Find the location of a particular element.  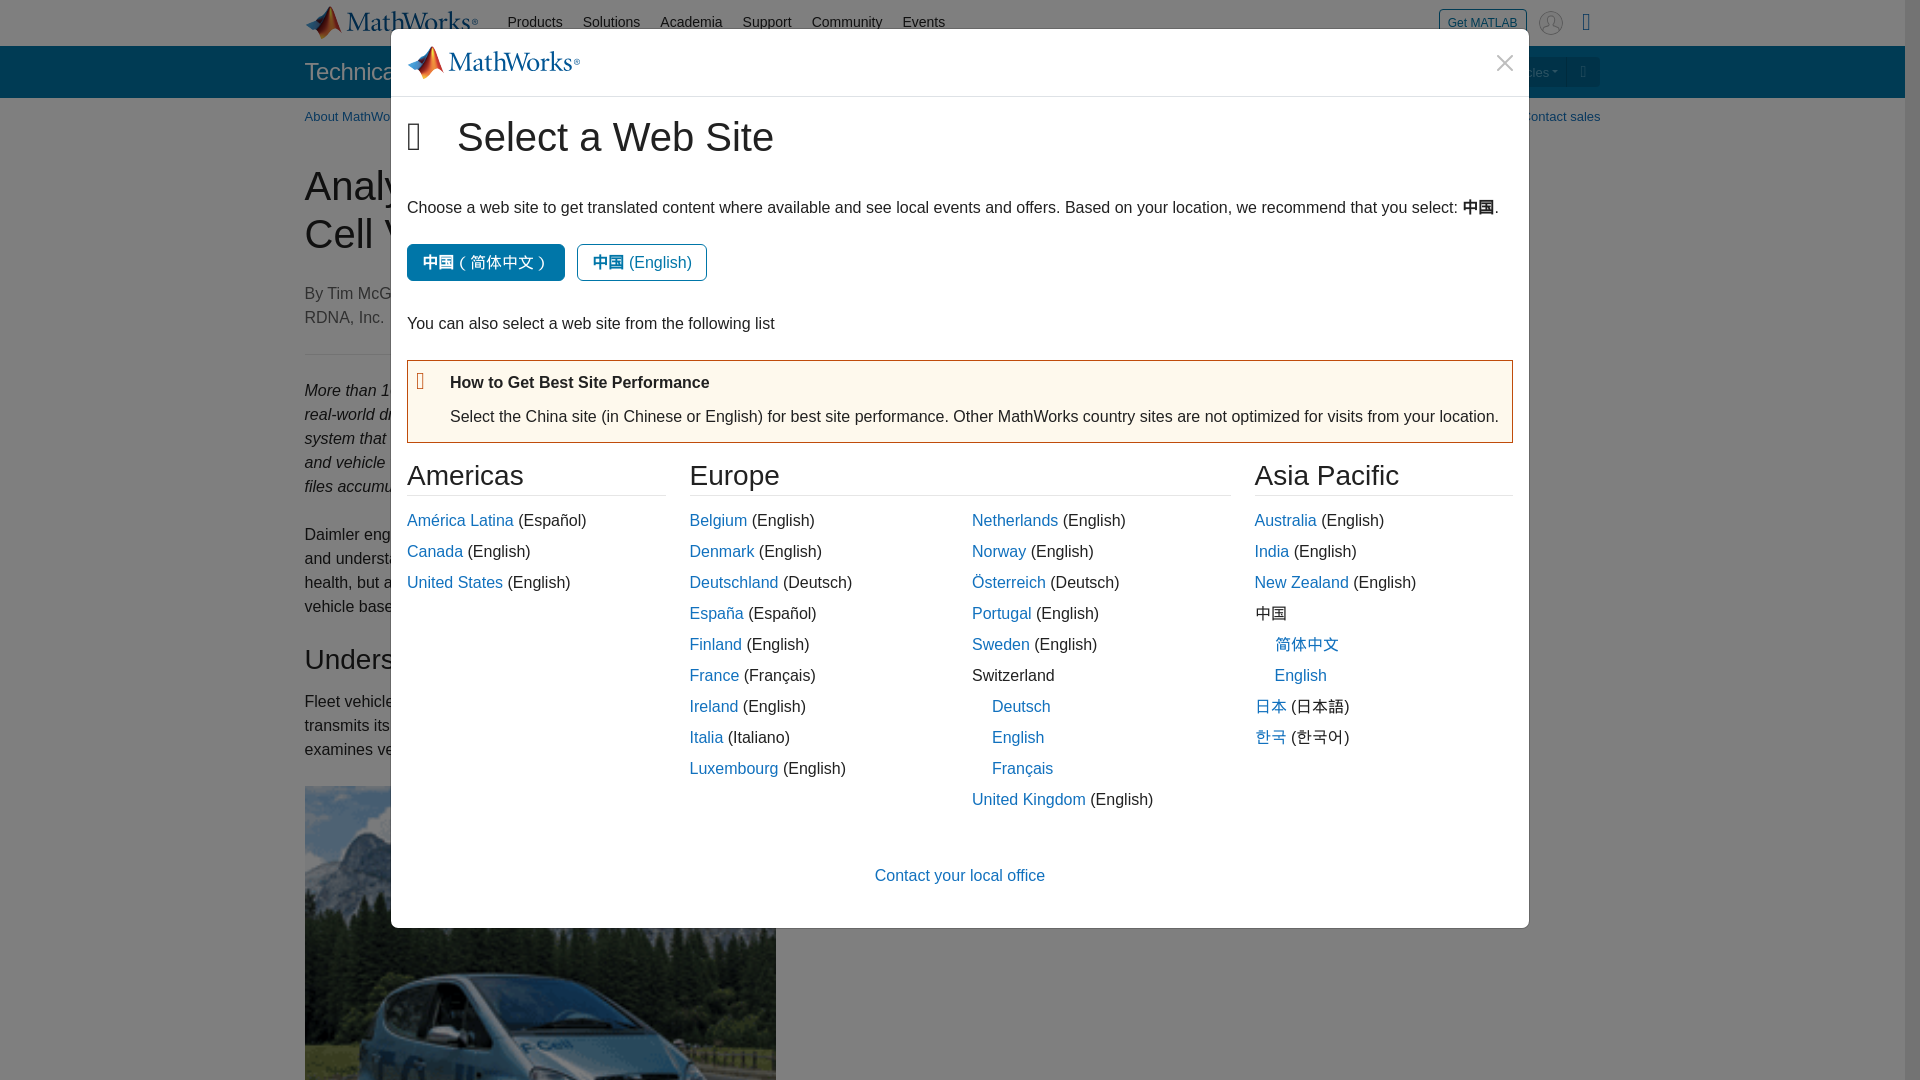

Sign In is located at coordinates (1550, 22).